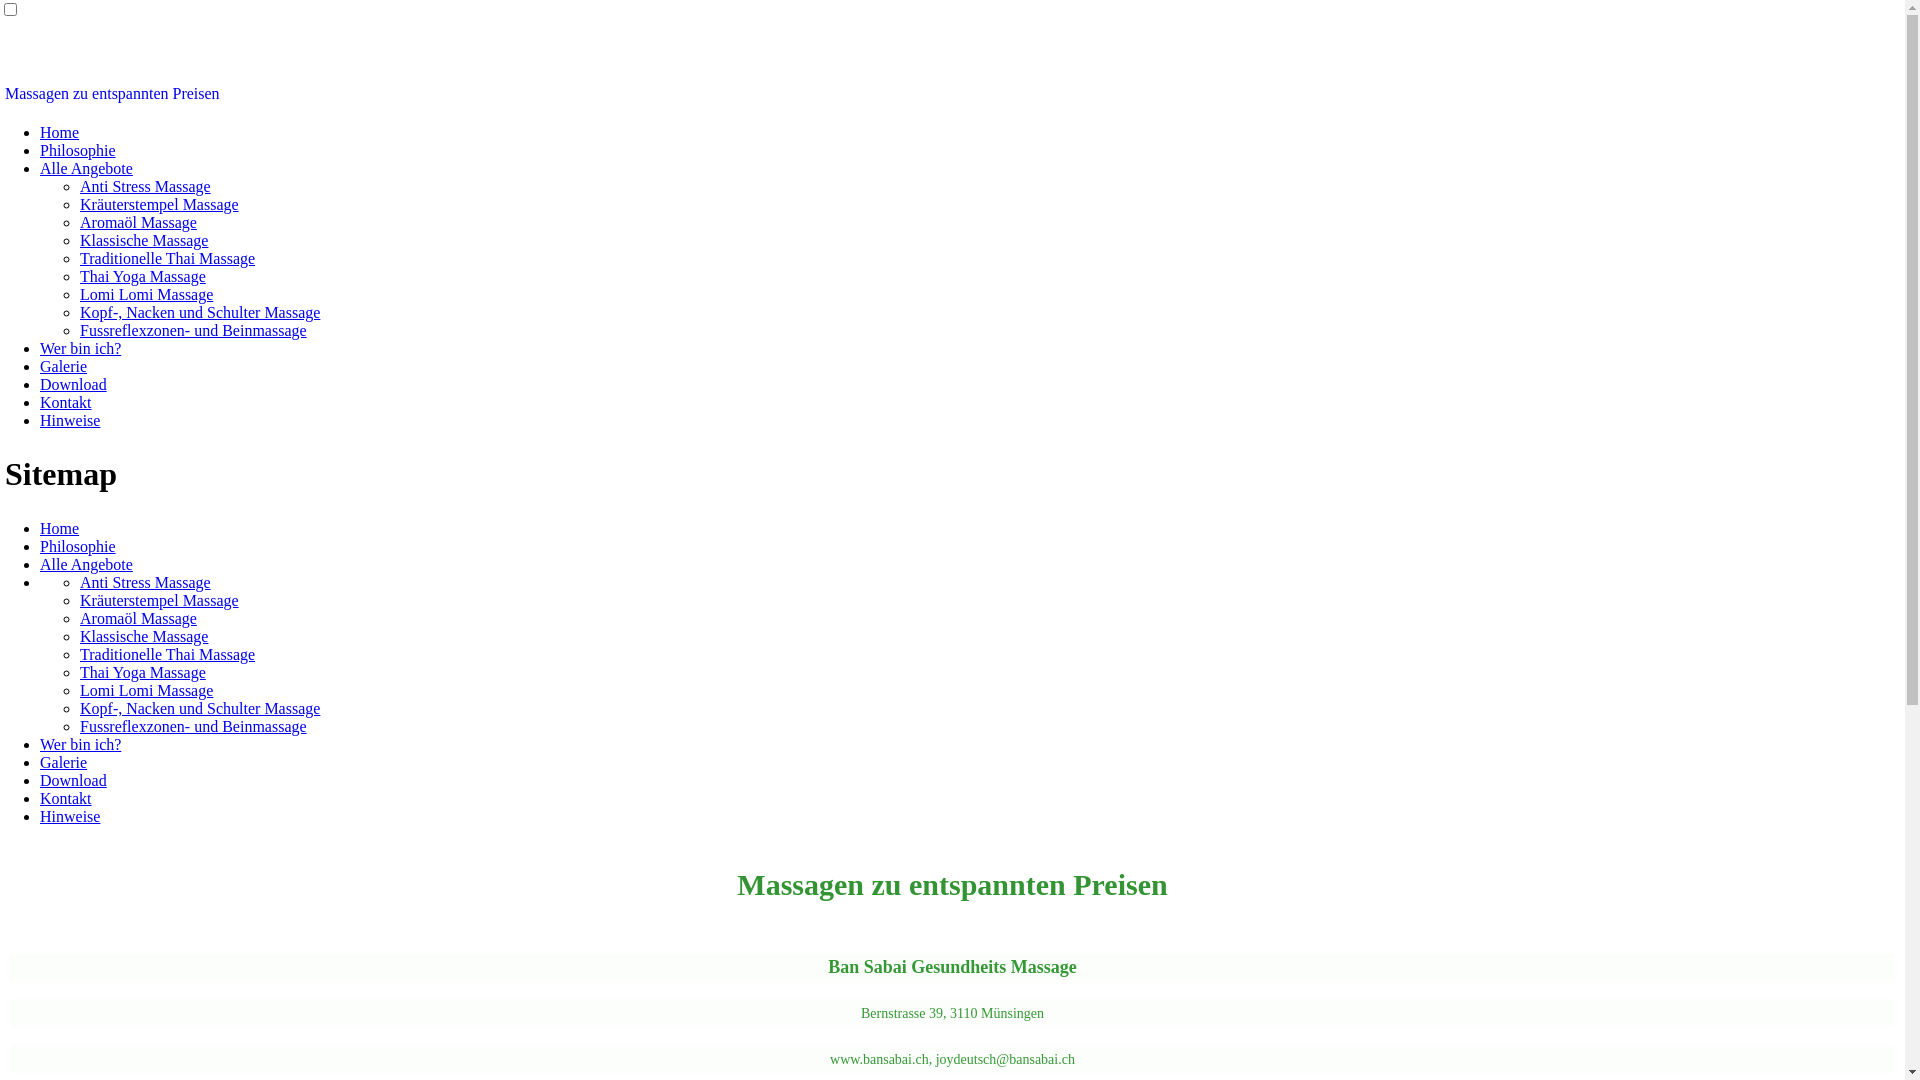  I want to click on Wer bin ich?, so click(80, 348).